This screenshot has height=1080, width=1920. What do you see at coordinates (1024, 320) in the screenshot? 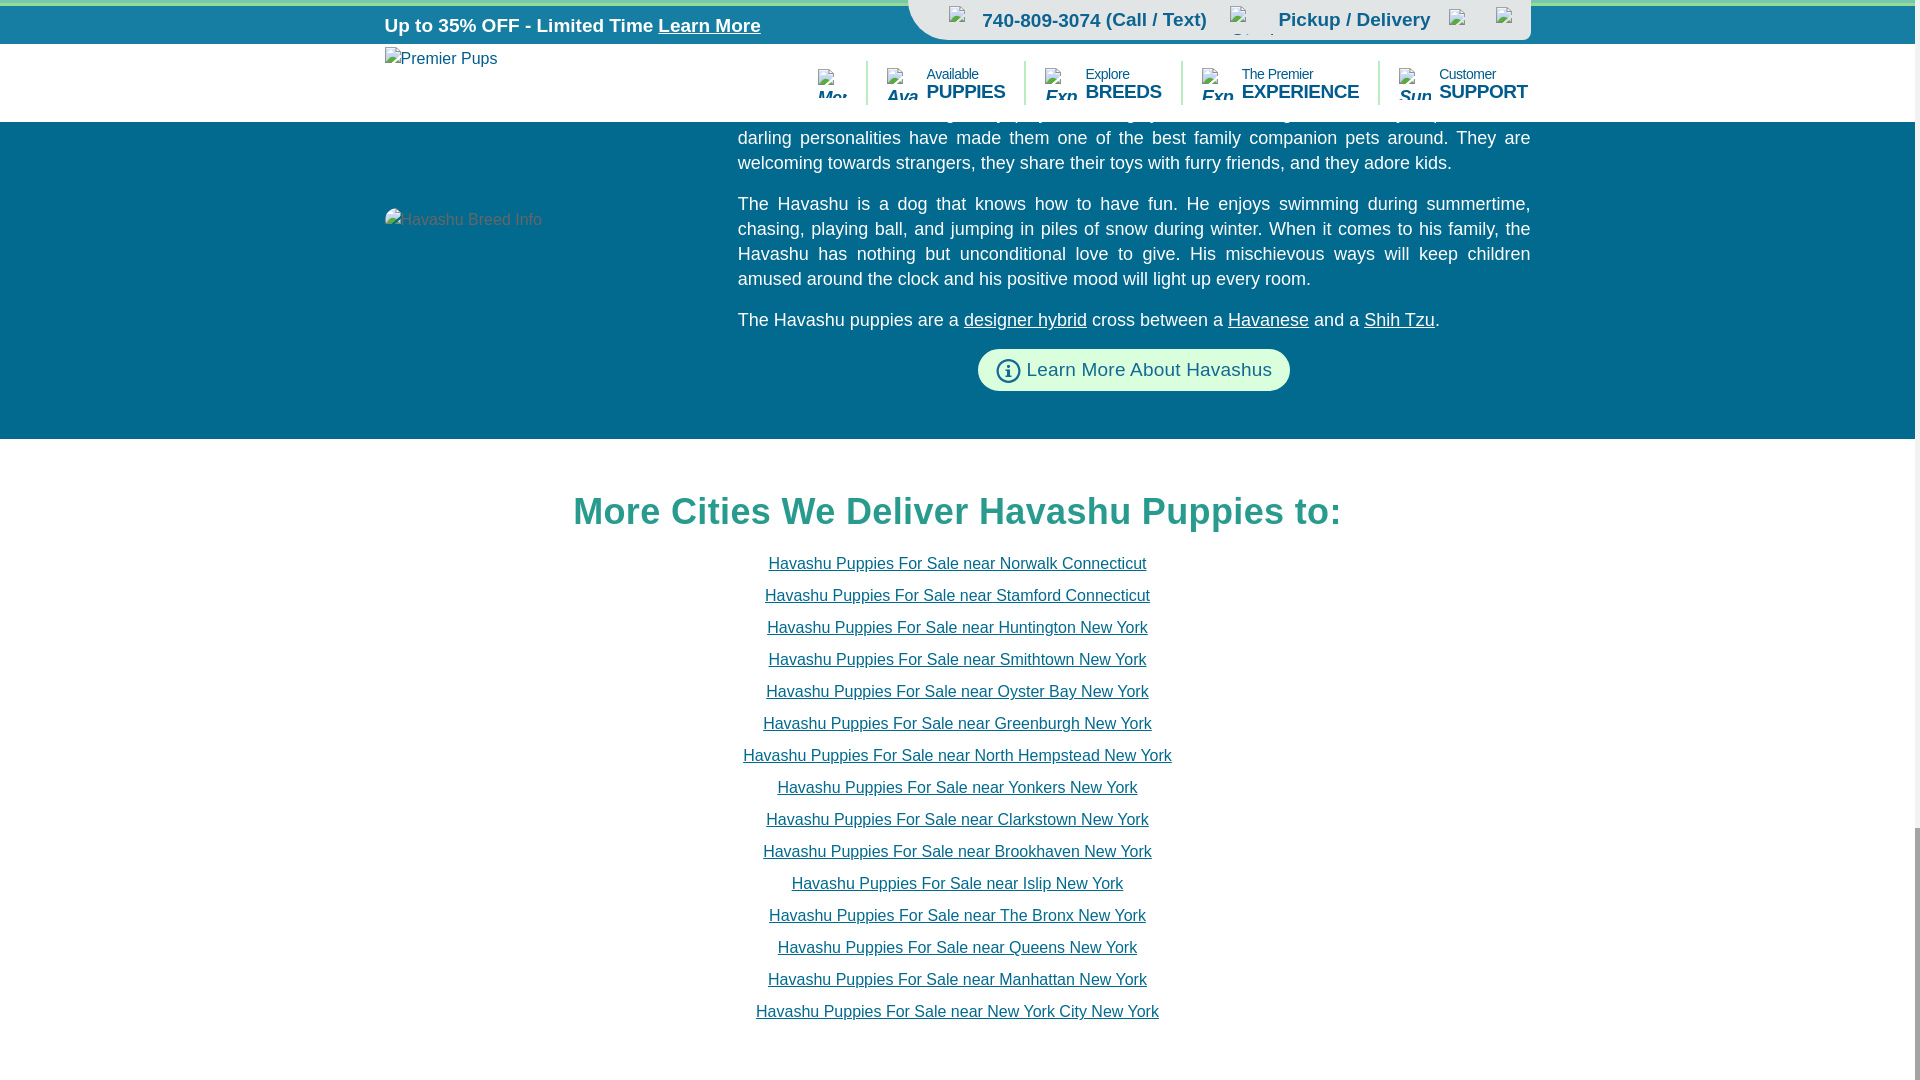
I see `designer hybrid` at bounding box center [1024, 320].